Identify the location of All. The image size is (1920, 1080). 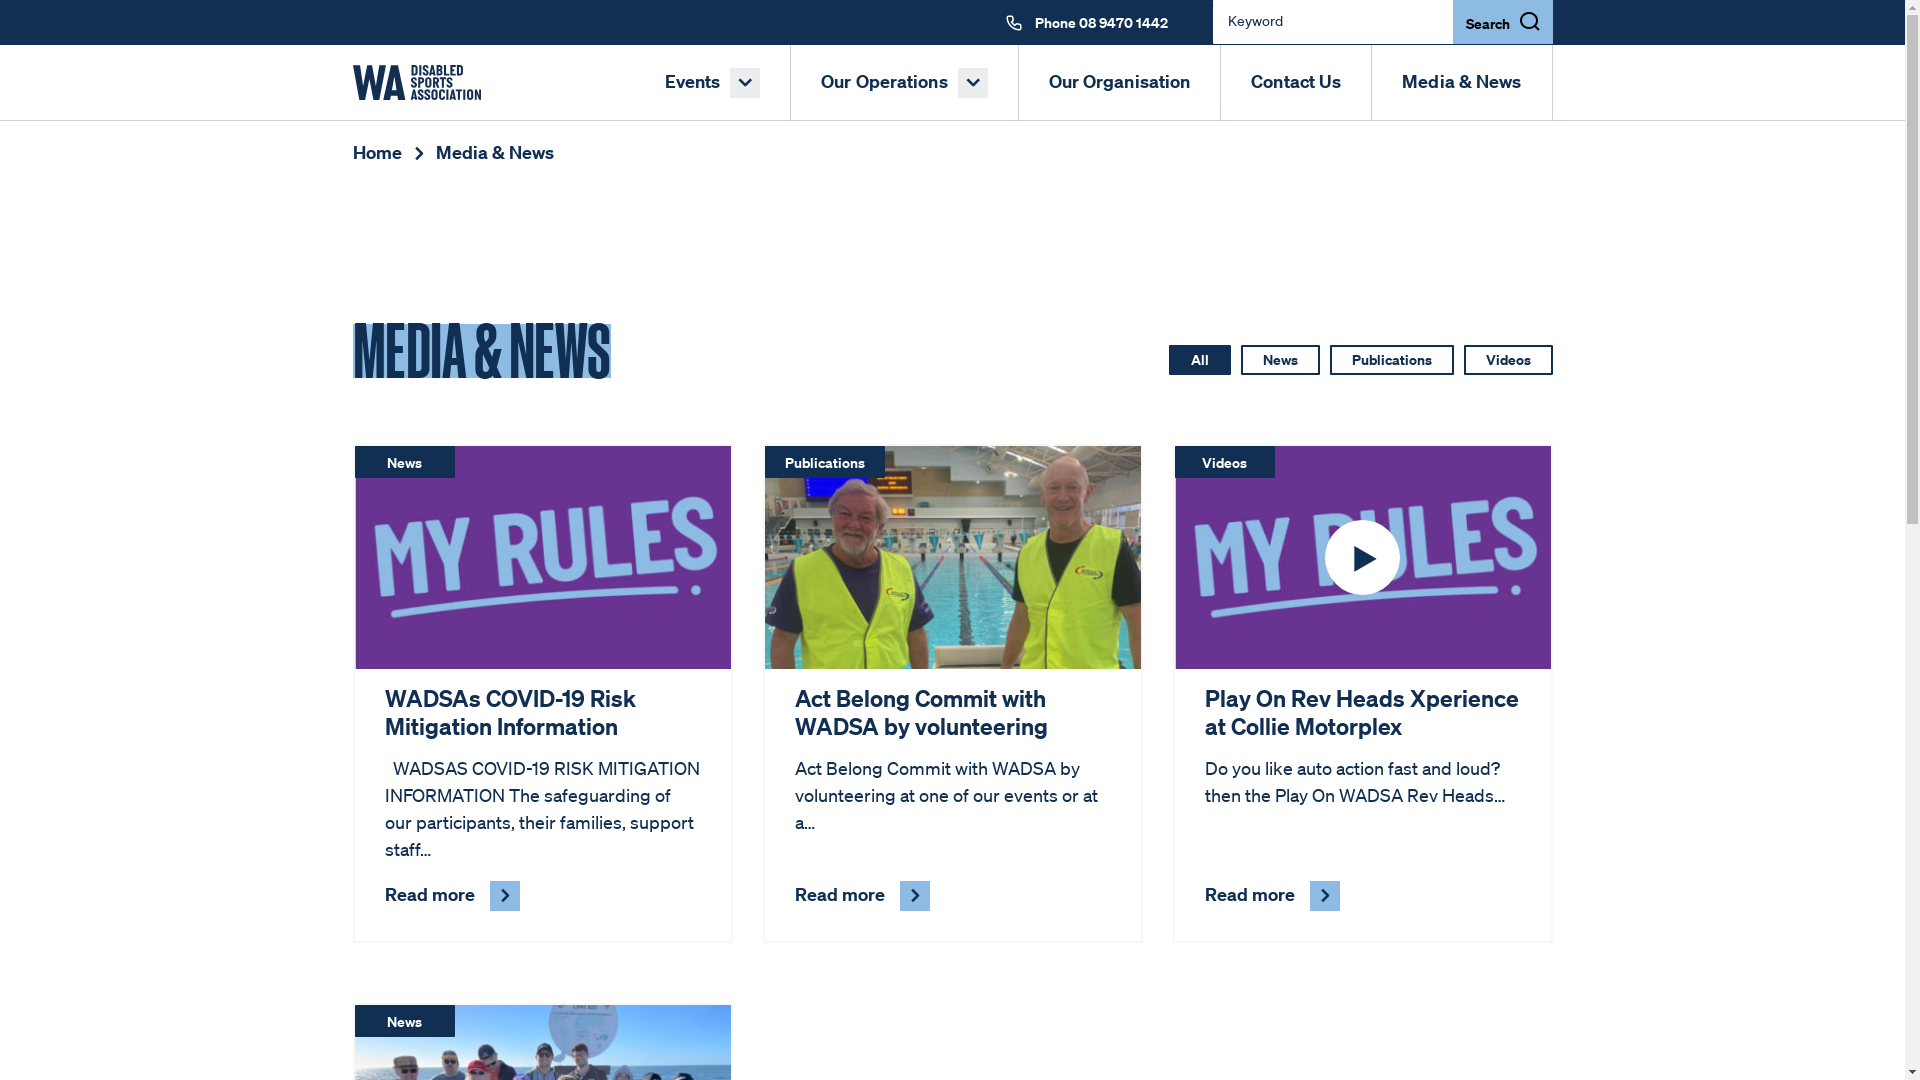
(1199, 360).